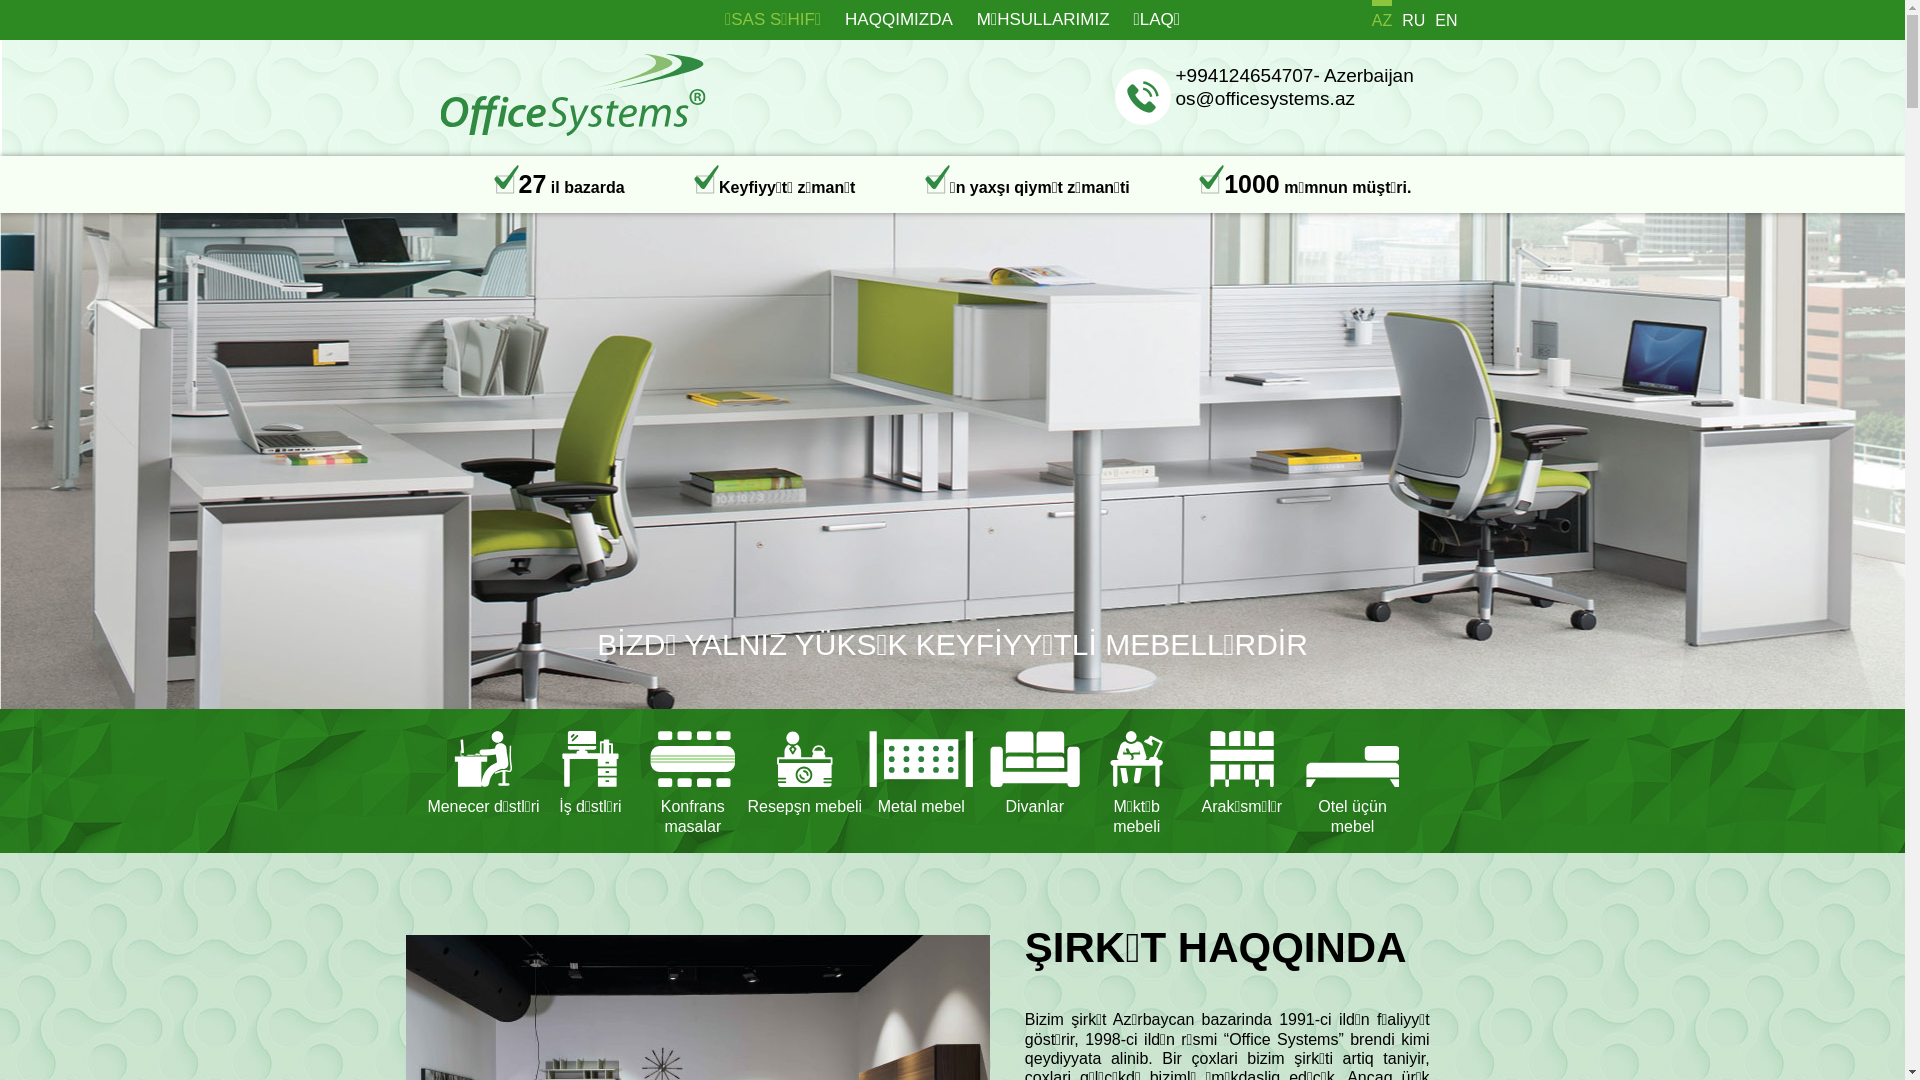 The width and height of the screenshot is (1920, 1080). What do you see at coordinates (921, 781) in the screenshot?
I see `Metal mebel` at bounding box center [921, 781].